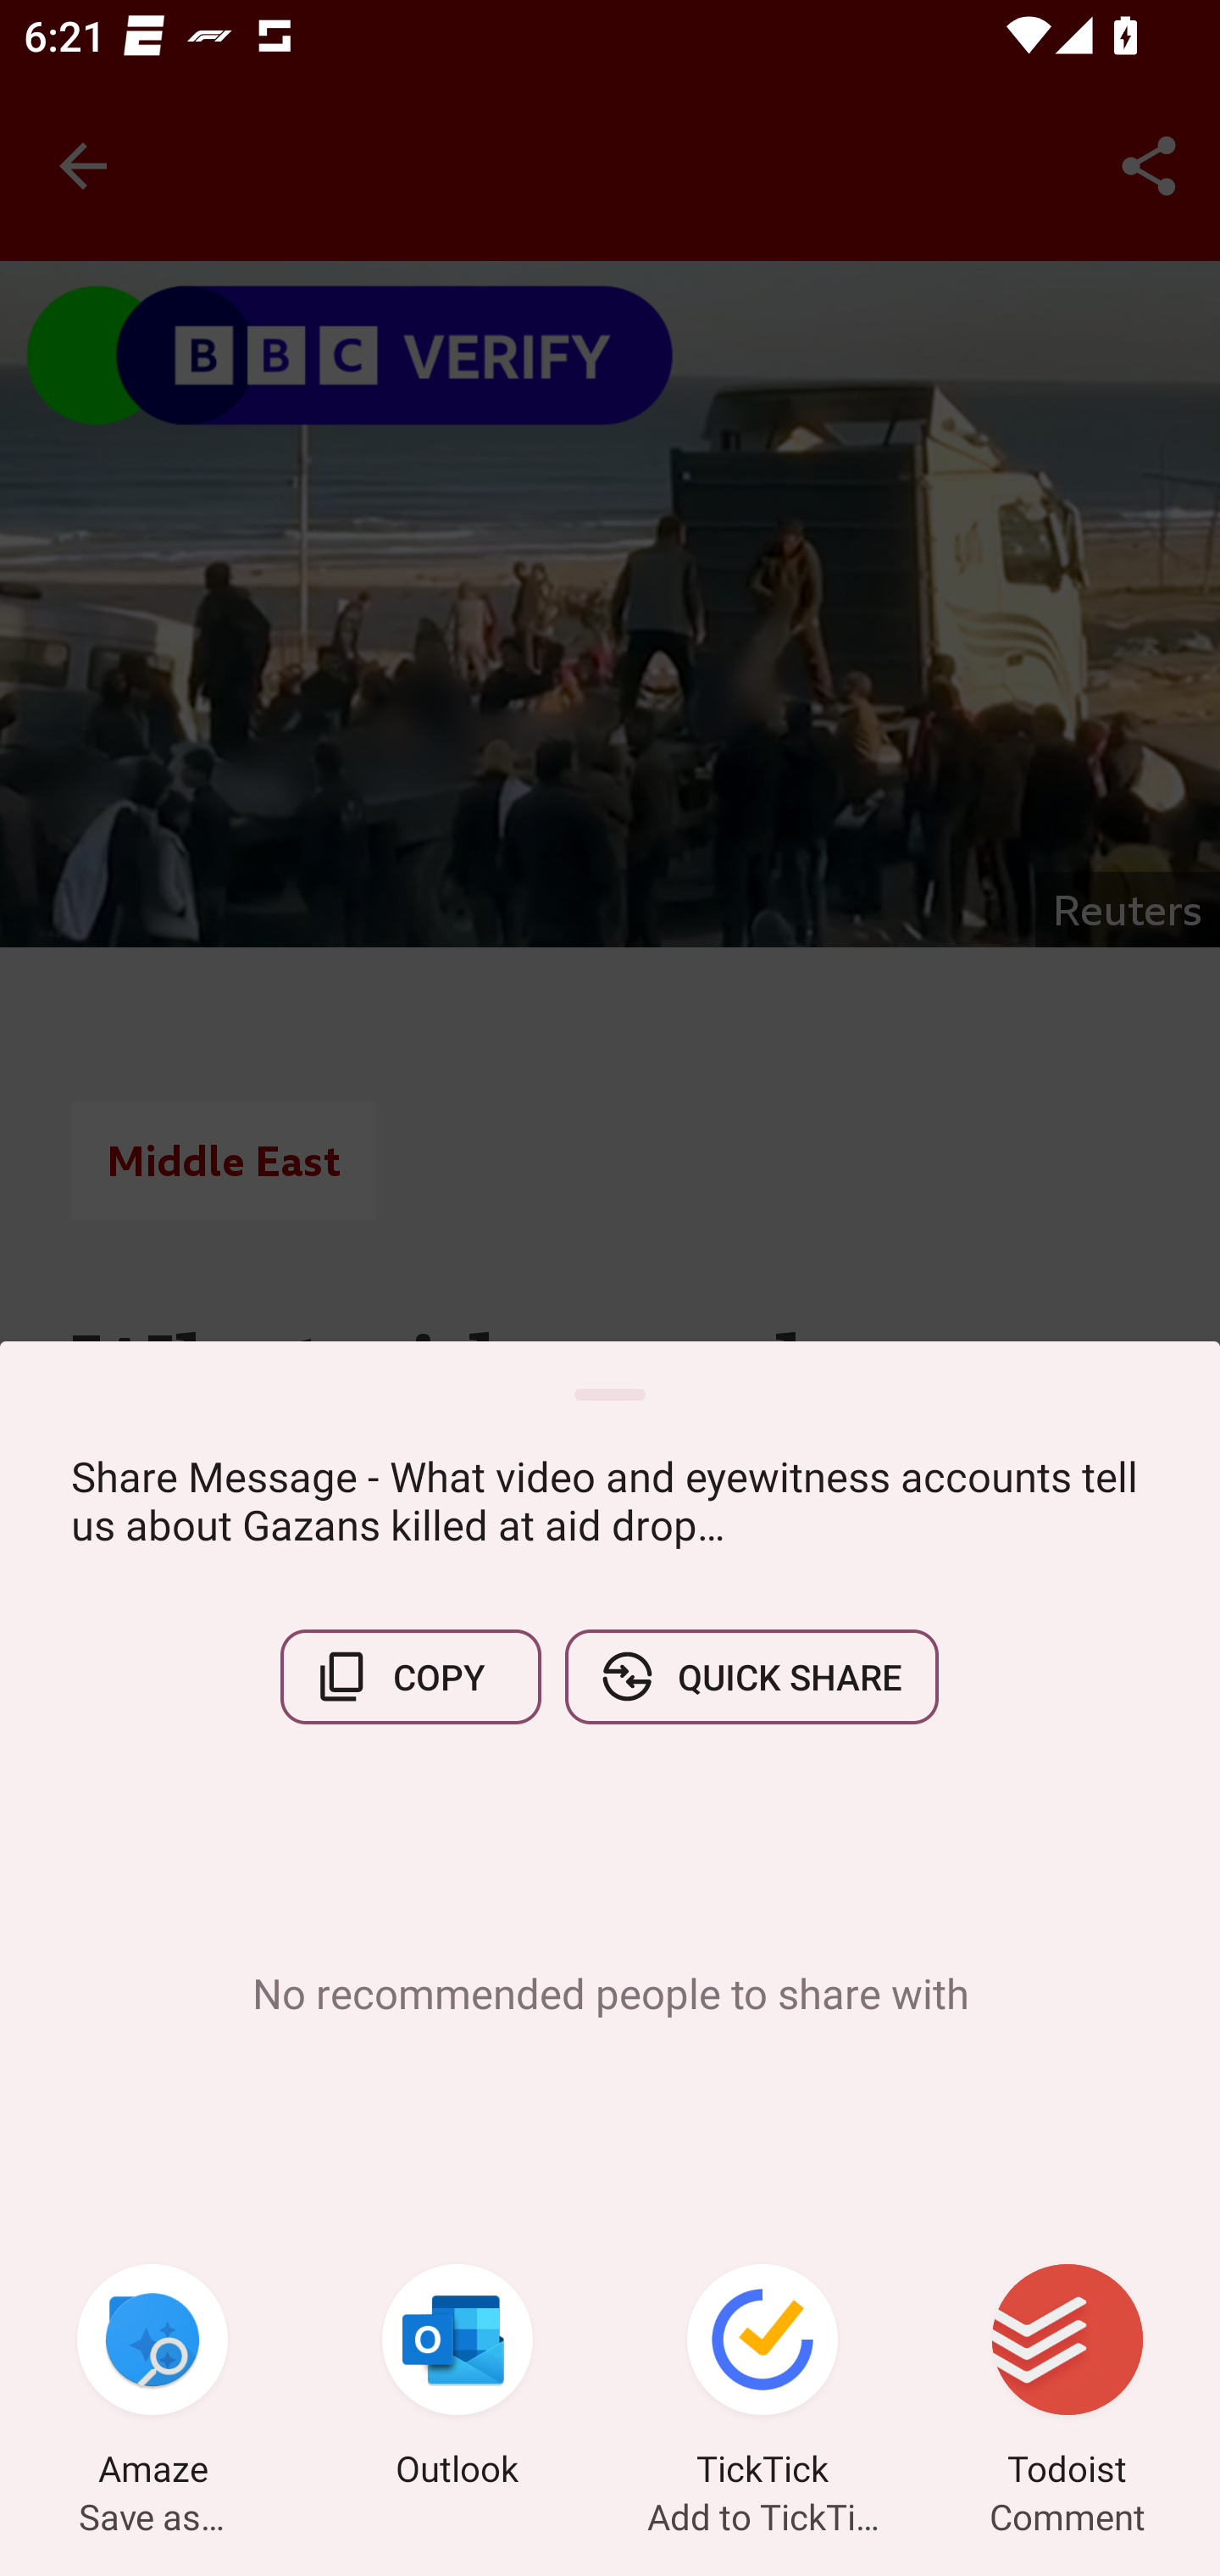 This screenshot has width=1220, height=2576. What do you see at coordinates (762, 2379) in the screenshot?
I see `TickTick Add to TickTick` at bounding box center [762, 2379].